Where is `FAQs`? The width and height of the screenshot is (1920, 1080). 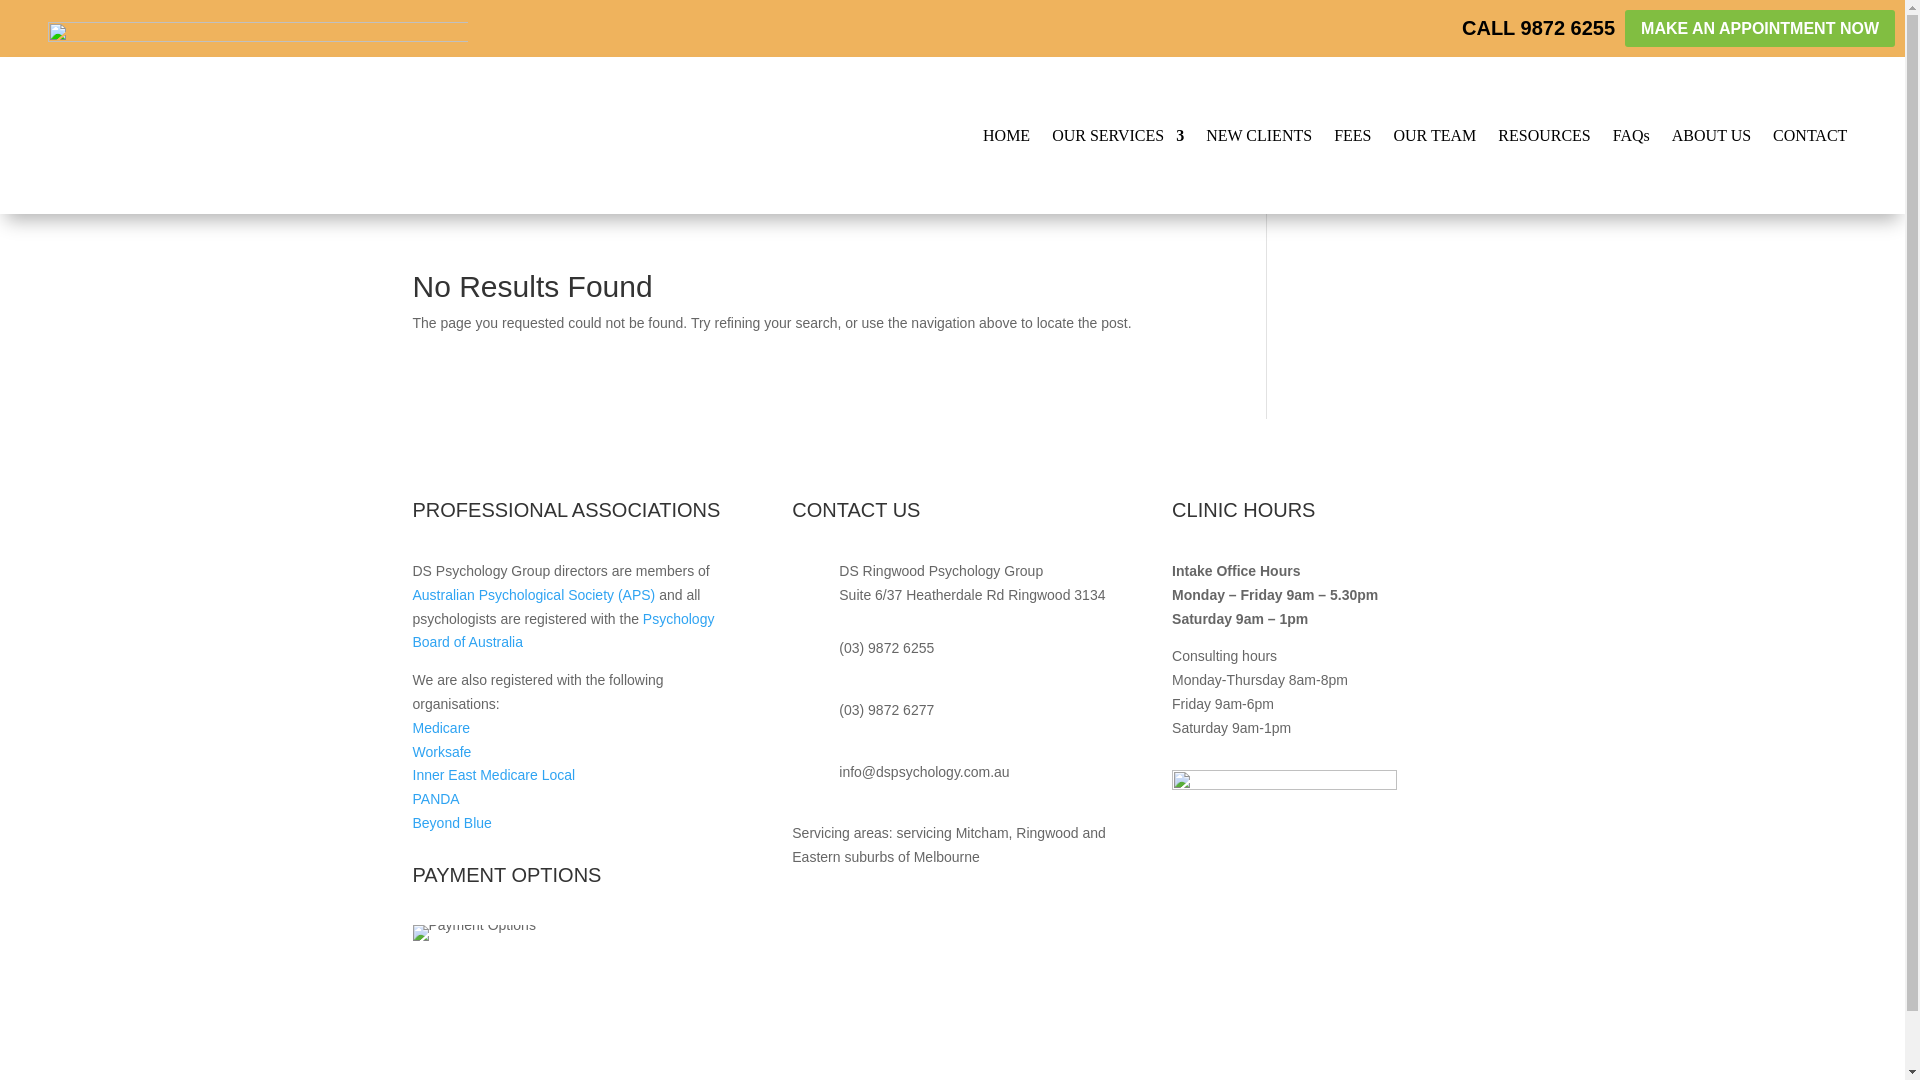 FAQs is located at coordinates (1630, 135).